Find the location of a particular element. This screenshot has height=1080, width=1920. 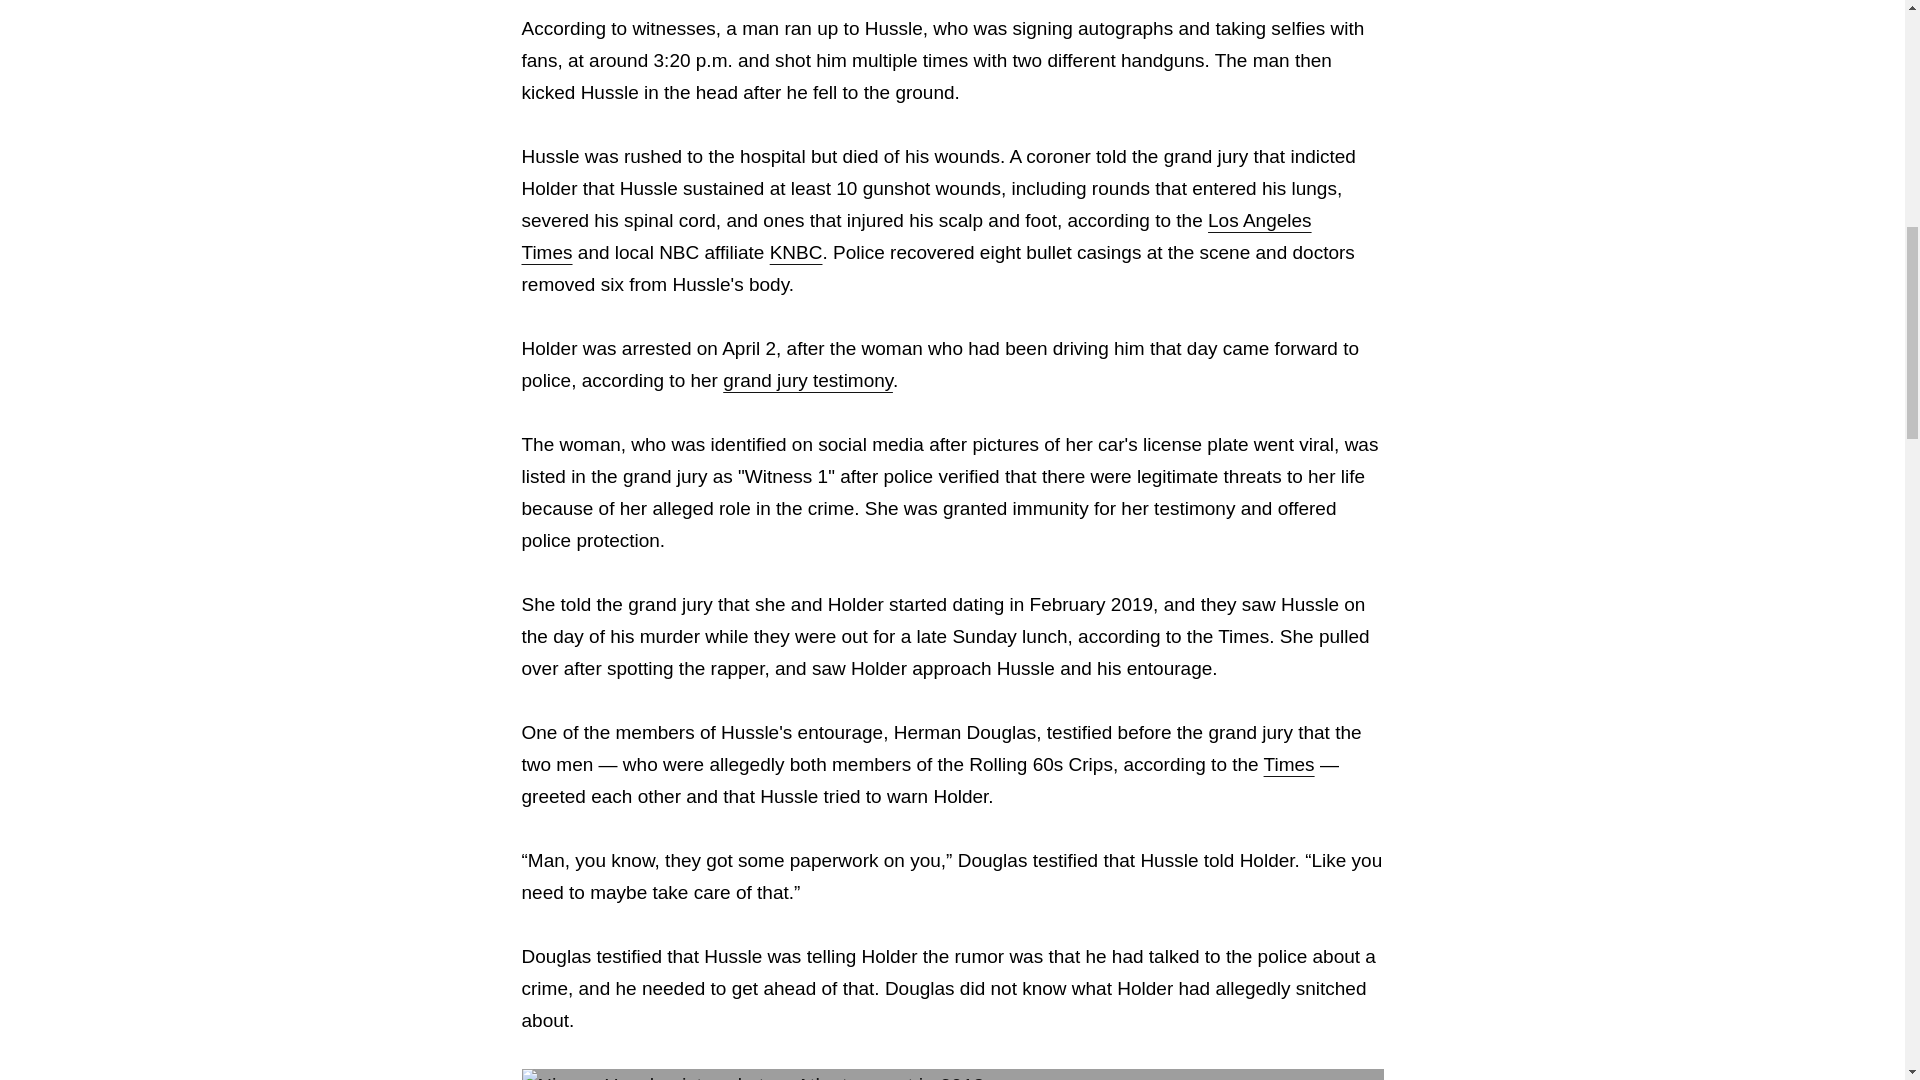

grand jury testimony is located at coordinates (808, 380).